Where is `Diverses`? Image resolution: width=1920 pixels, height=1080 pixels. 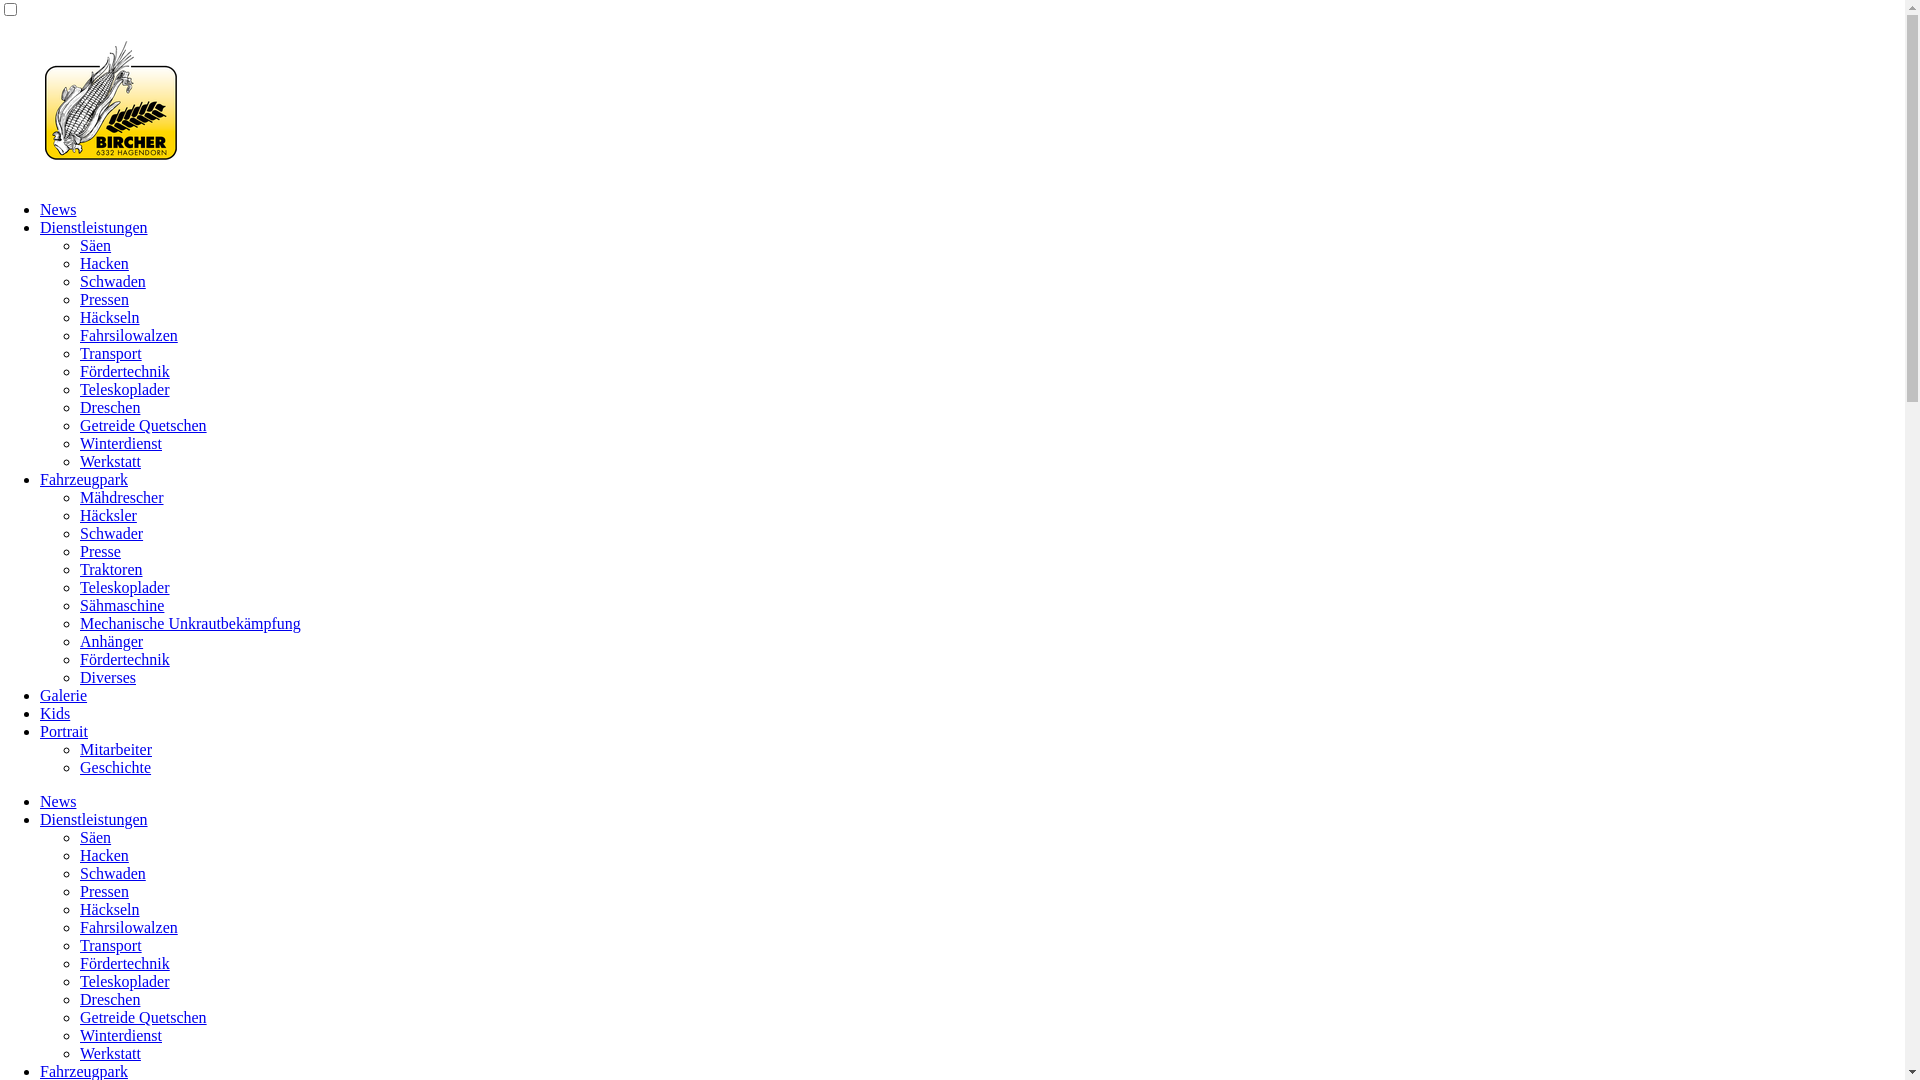 Diverses is located at coordinates (108, 678).